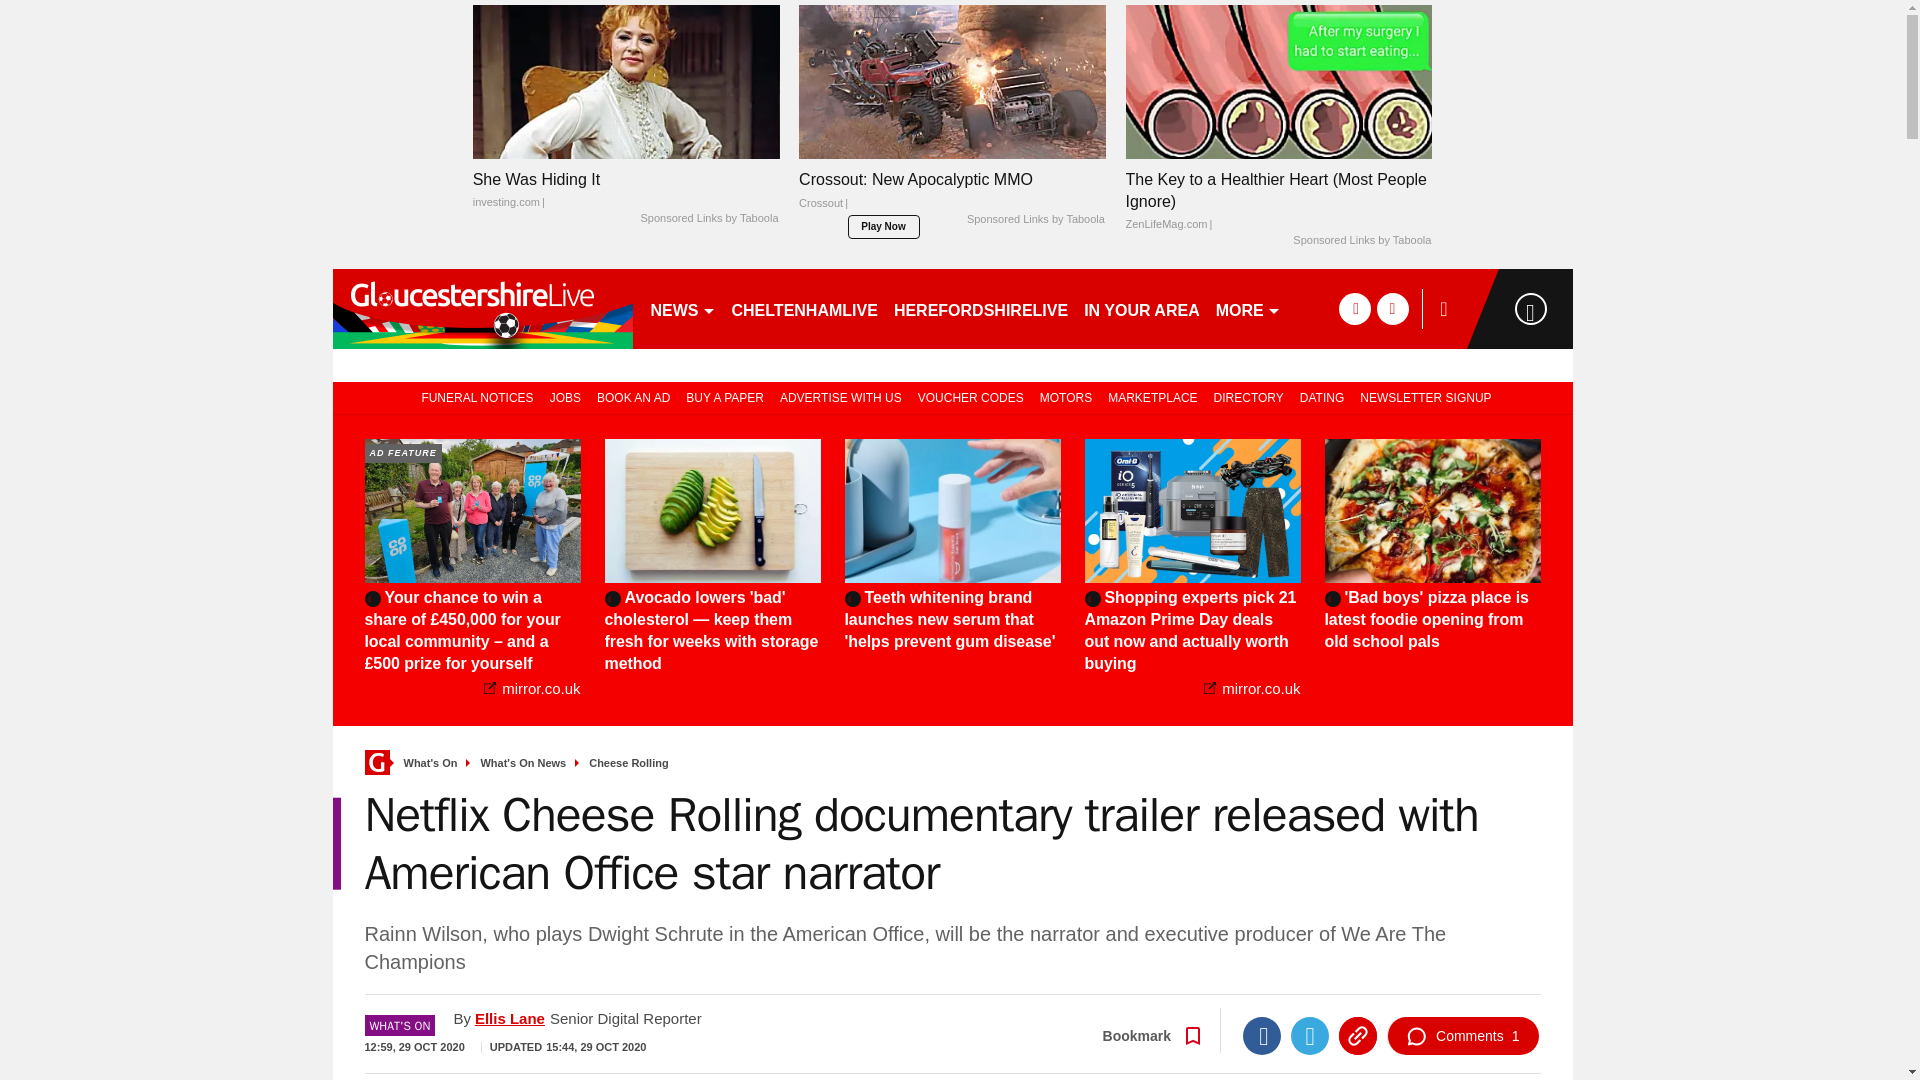 The image size is (1920, 1080). Describe the element at coordinates (1261, 1036) in the screenshot. I see `Facebook` at that location.